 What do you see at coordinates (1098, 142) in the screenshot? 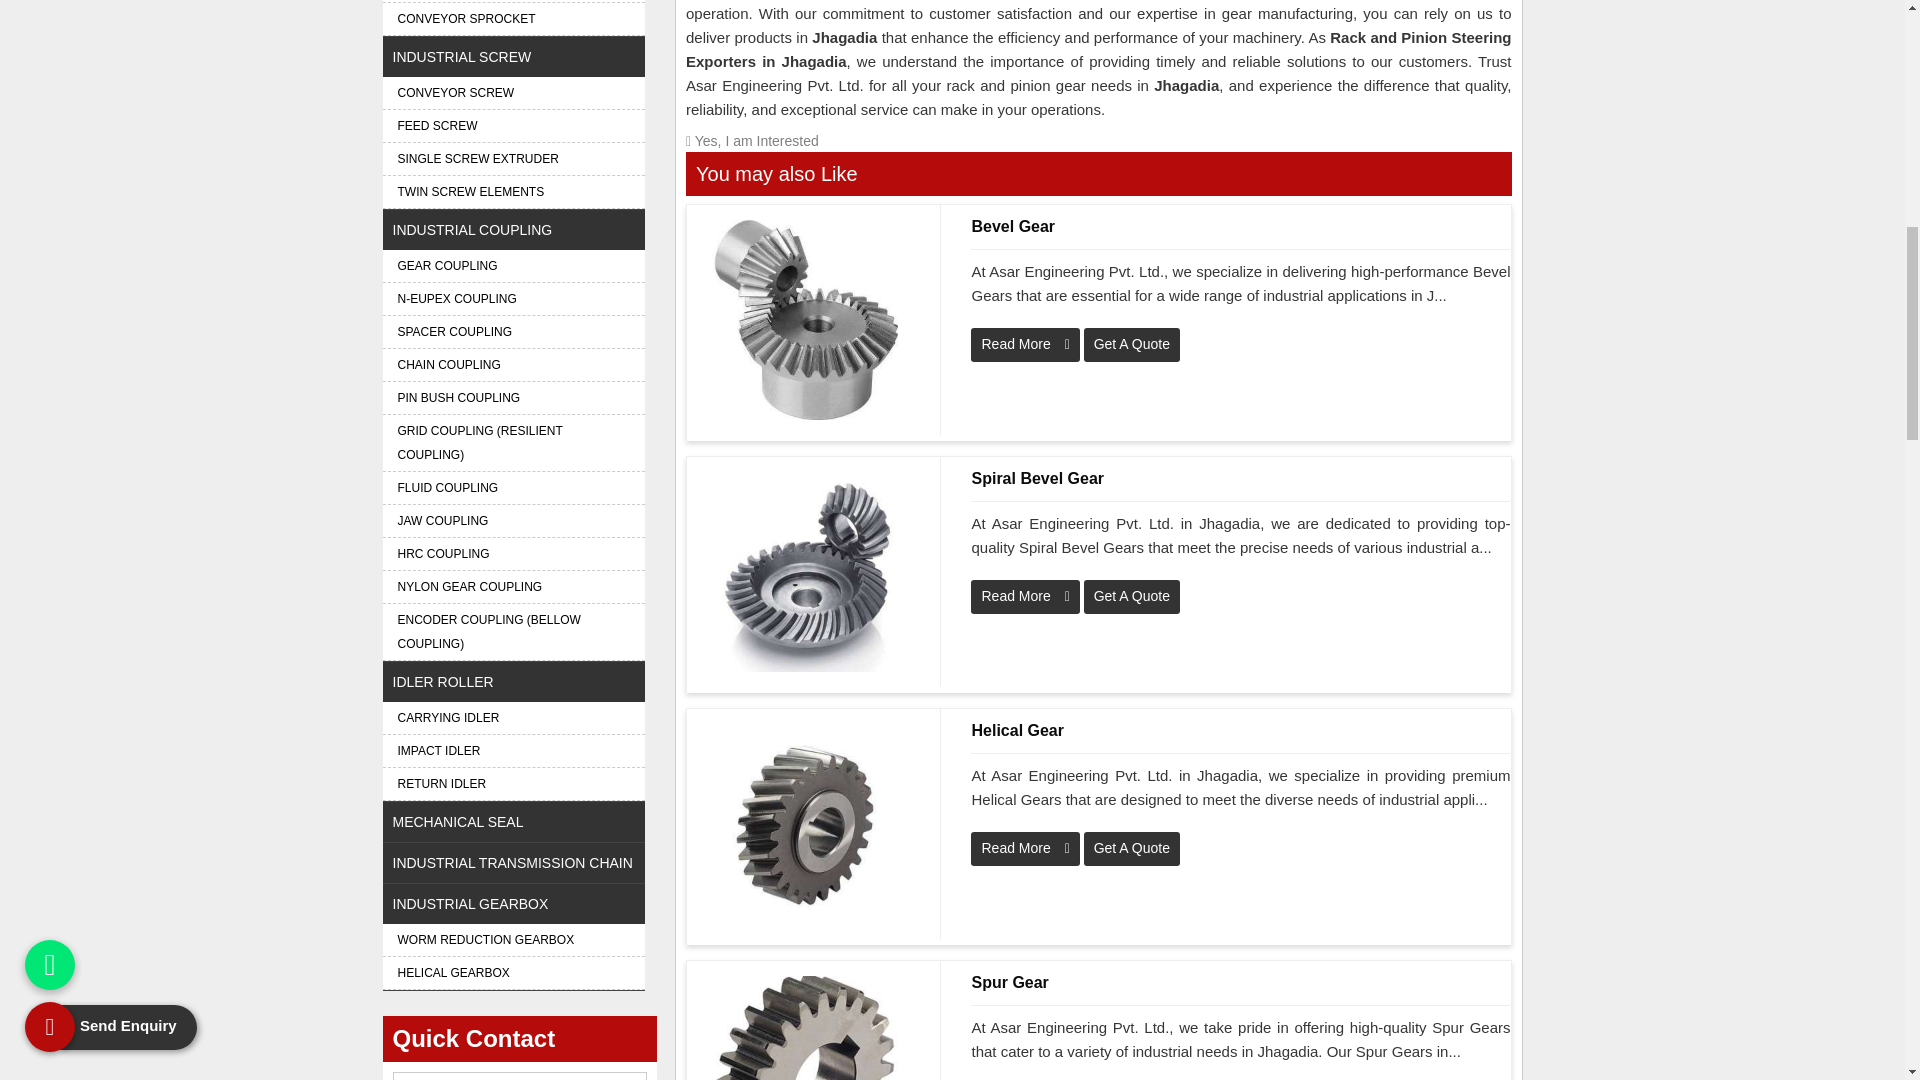
I see `Get A Quote` at bounding box center [1098, 142].